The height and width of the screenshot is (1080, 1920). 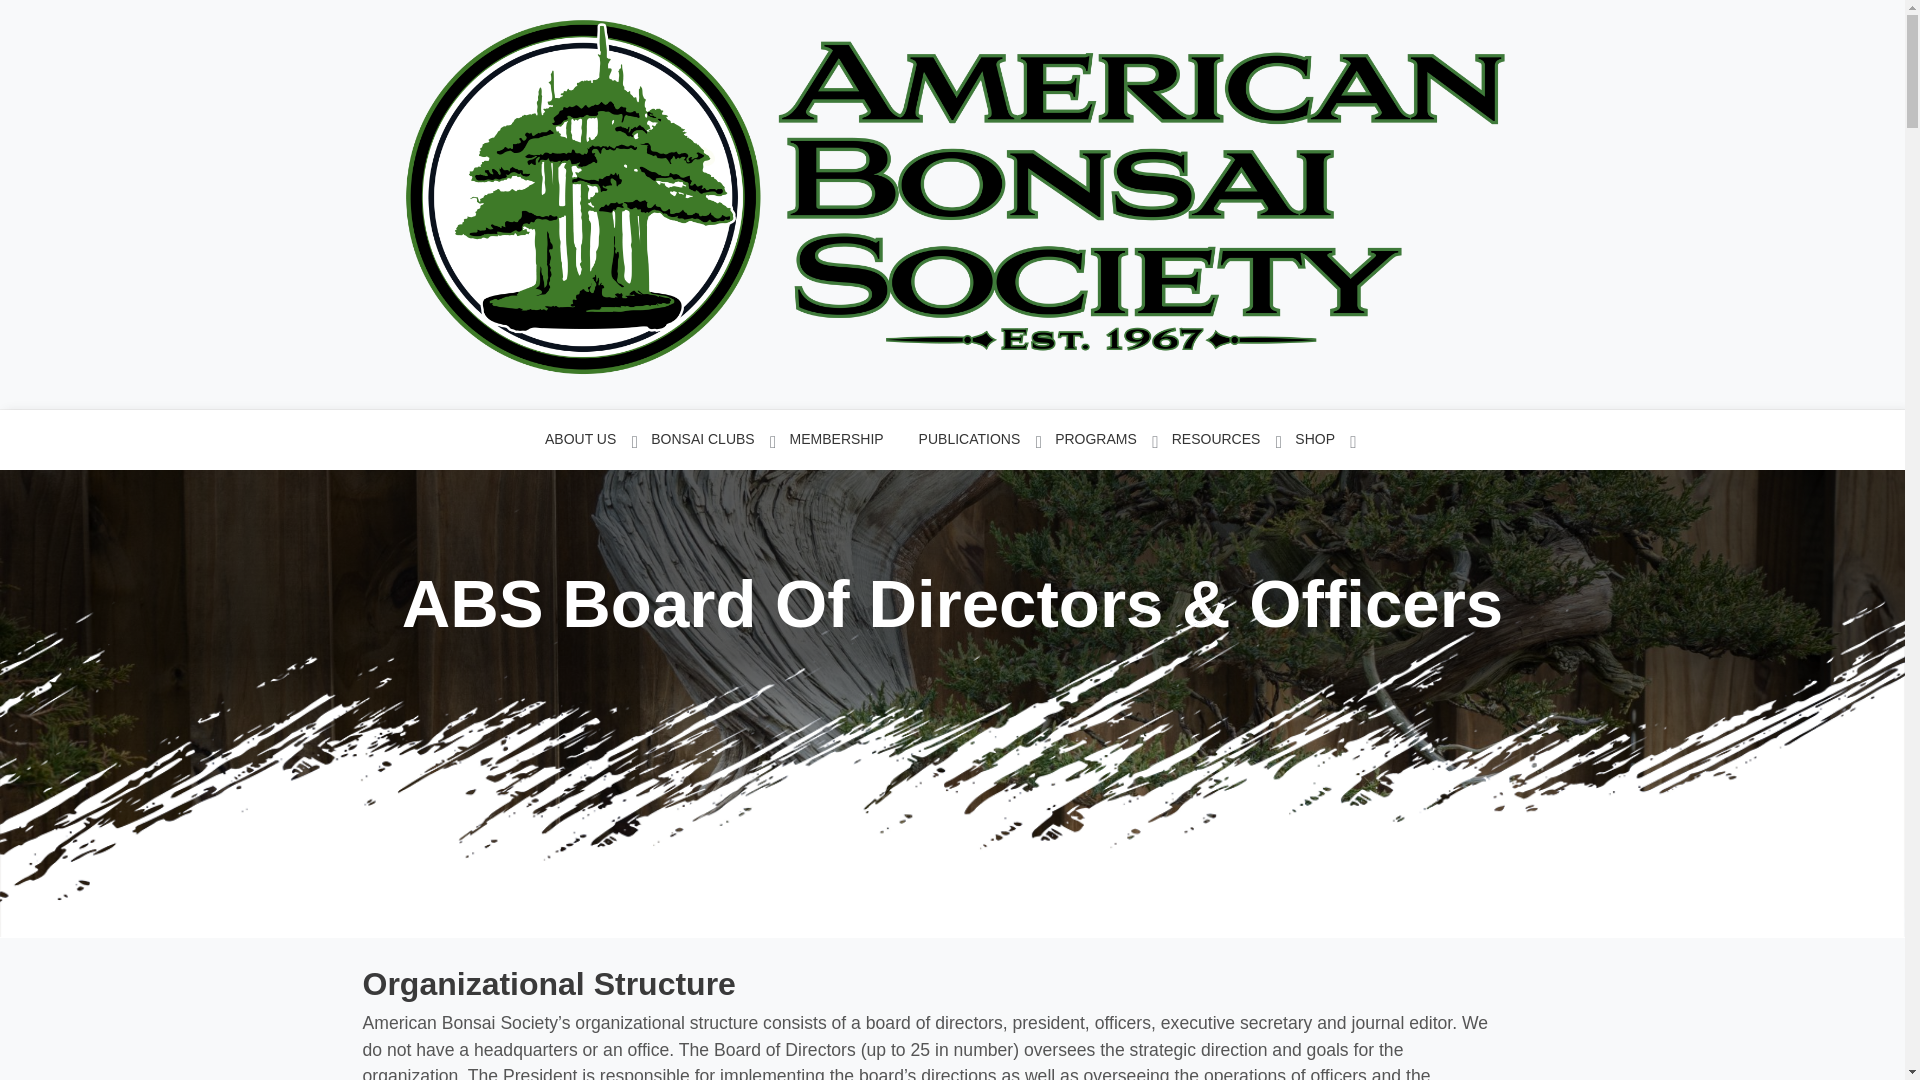 I want to click on PUBLICATIONS, so click(x=982, y=440).